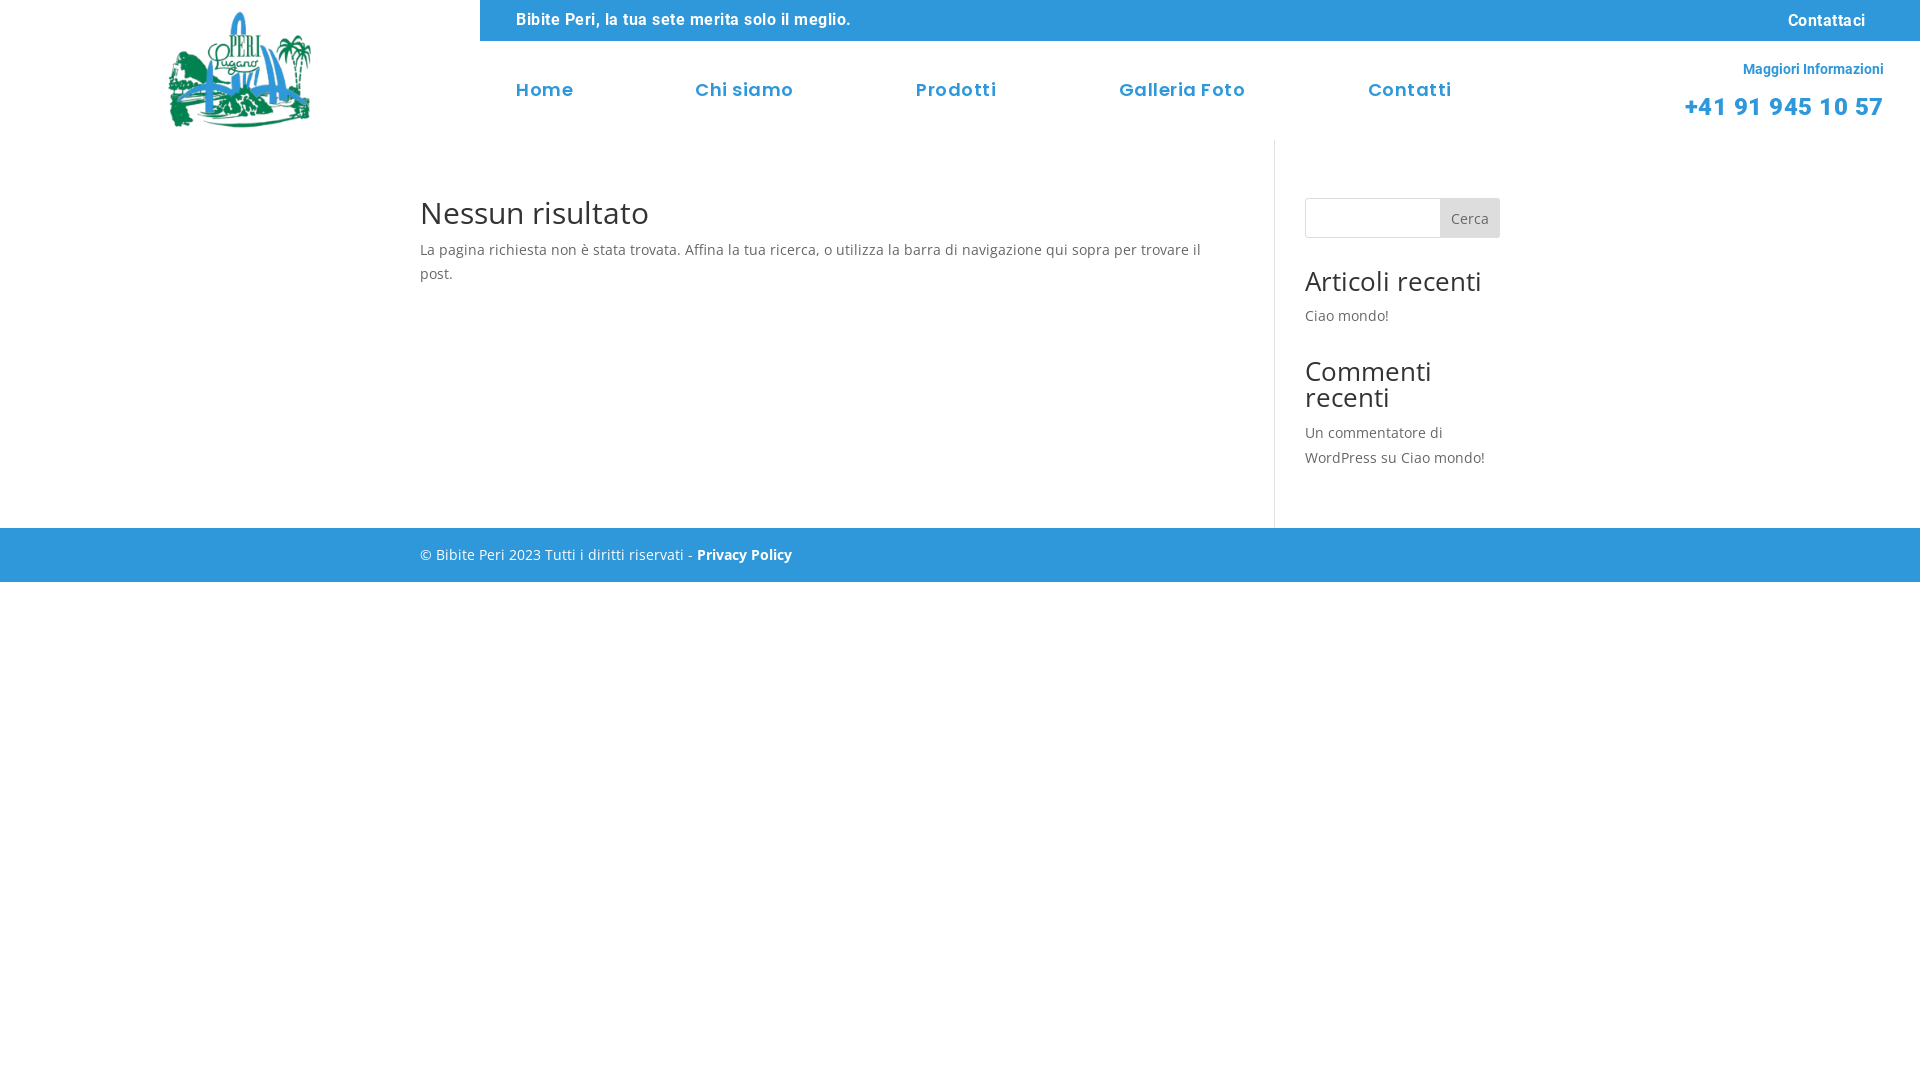 This screenshot has width=1920, height=1080. I want to click on Privacy Policy, so click(744, 554).